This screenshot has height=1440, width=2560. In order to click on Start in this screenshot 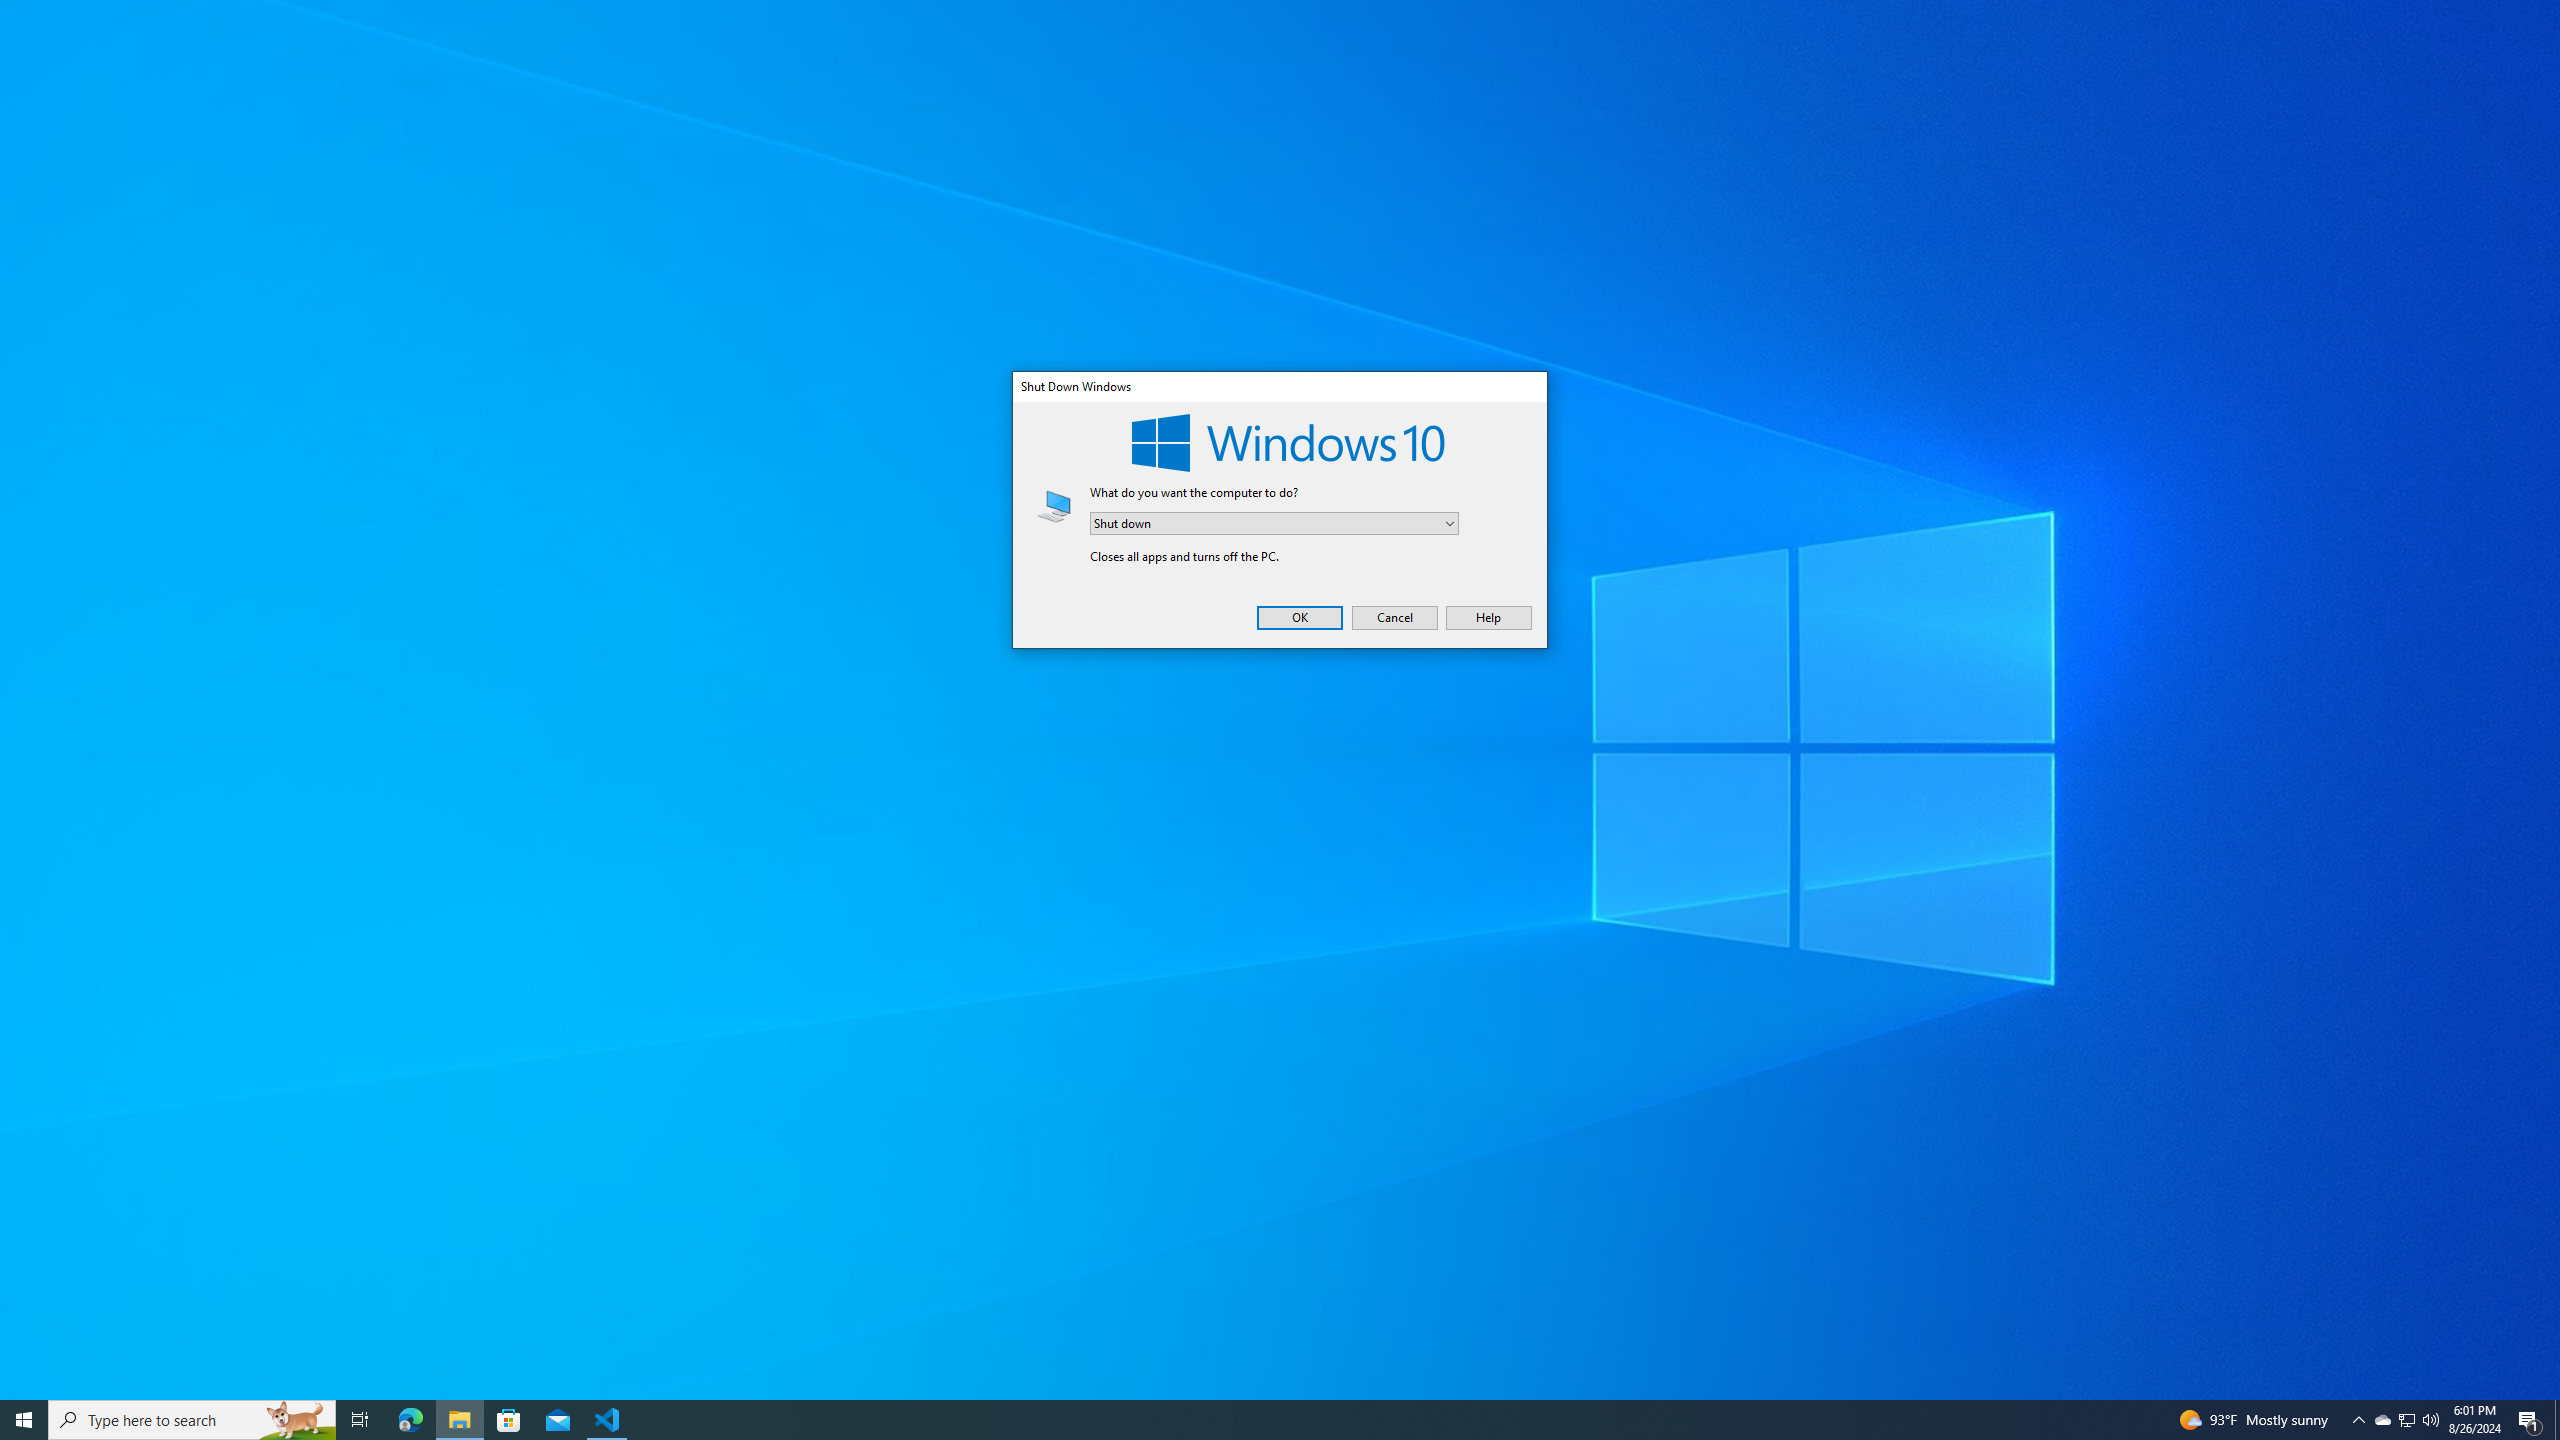, I will do `click(24, 1420)`.